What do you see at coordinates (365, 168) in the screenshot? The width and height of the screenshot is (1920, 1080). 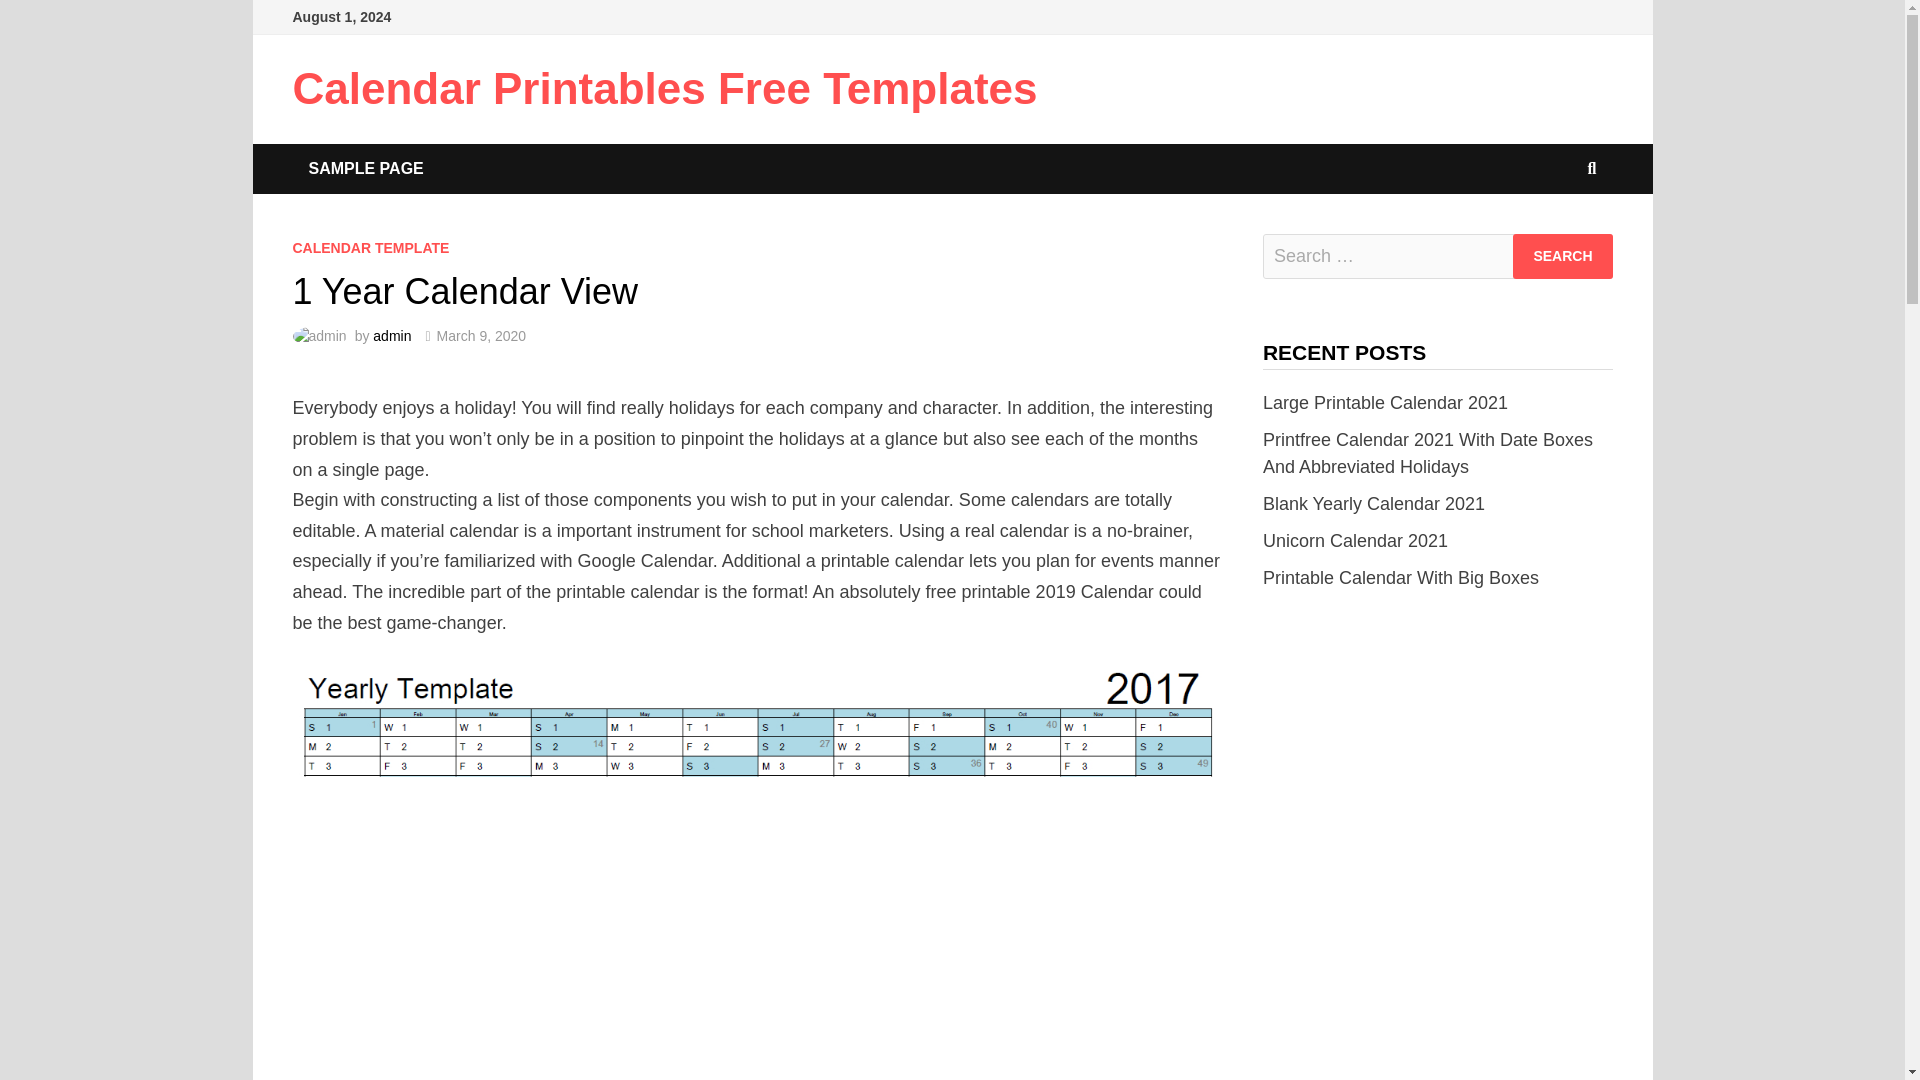 I see `SAMPLE PAGE` at bounding box center [365, 168].